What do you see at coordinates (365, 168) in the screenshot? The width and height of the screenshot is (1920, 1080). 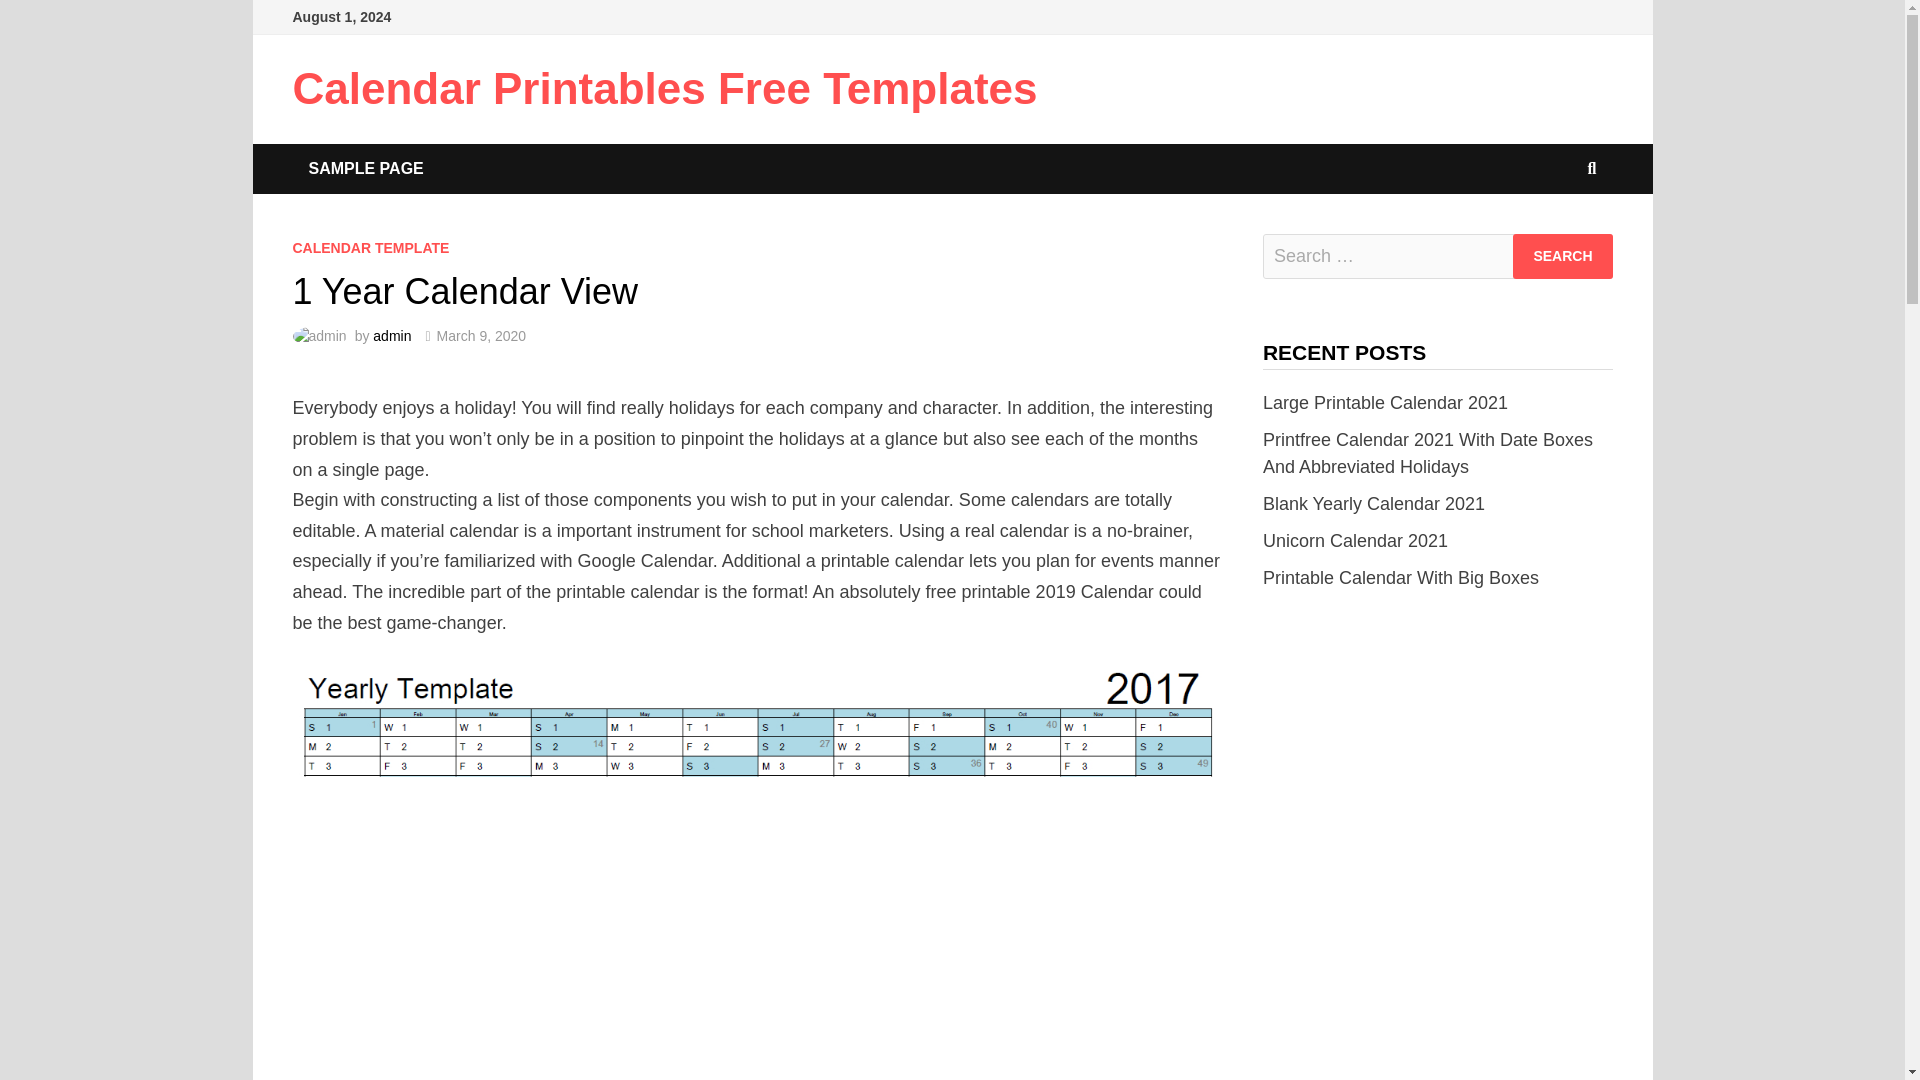 I see `SAMPLE PAGE` at bounding box center [365, 168].